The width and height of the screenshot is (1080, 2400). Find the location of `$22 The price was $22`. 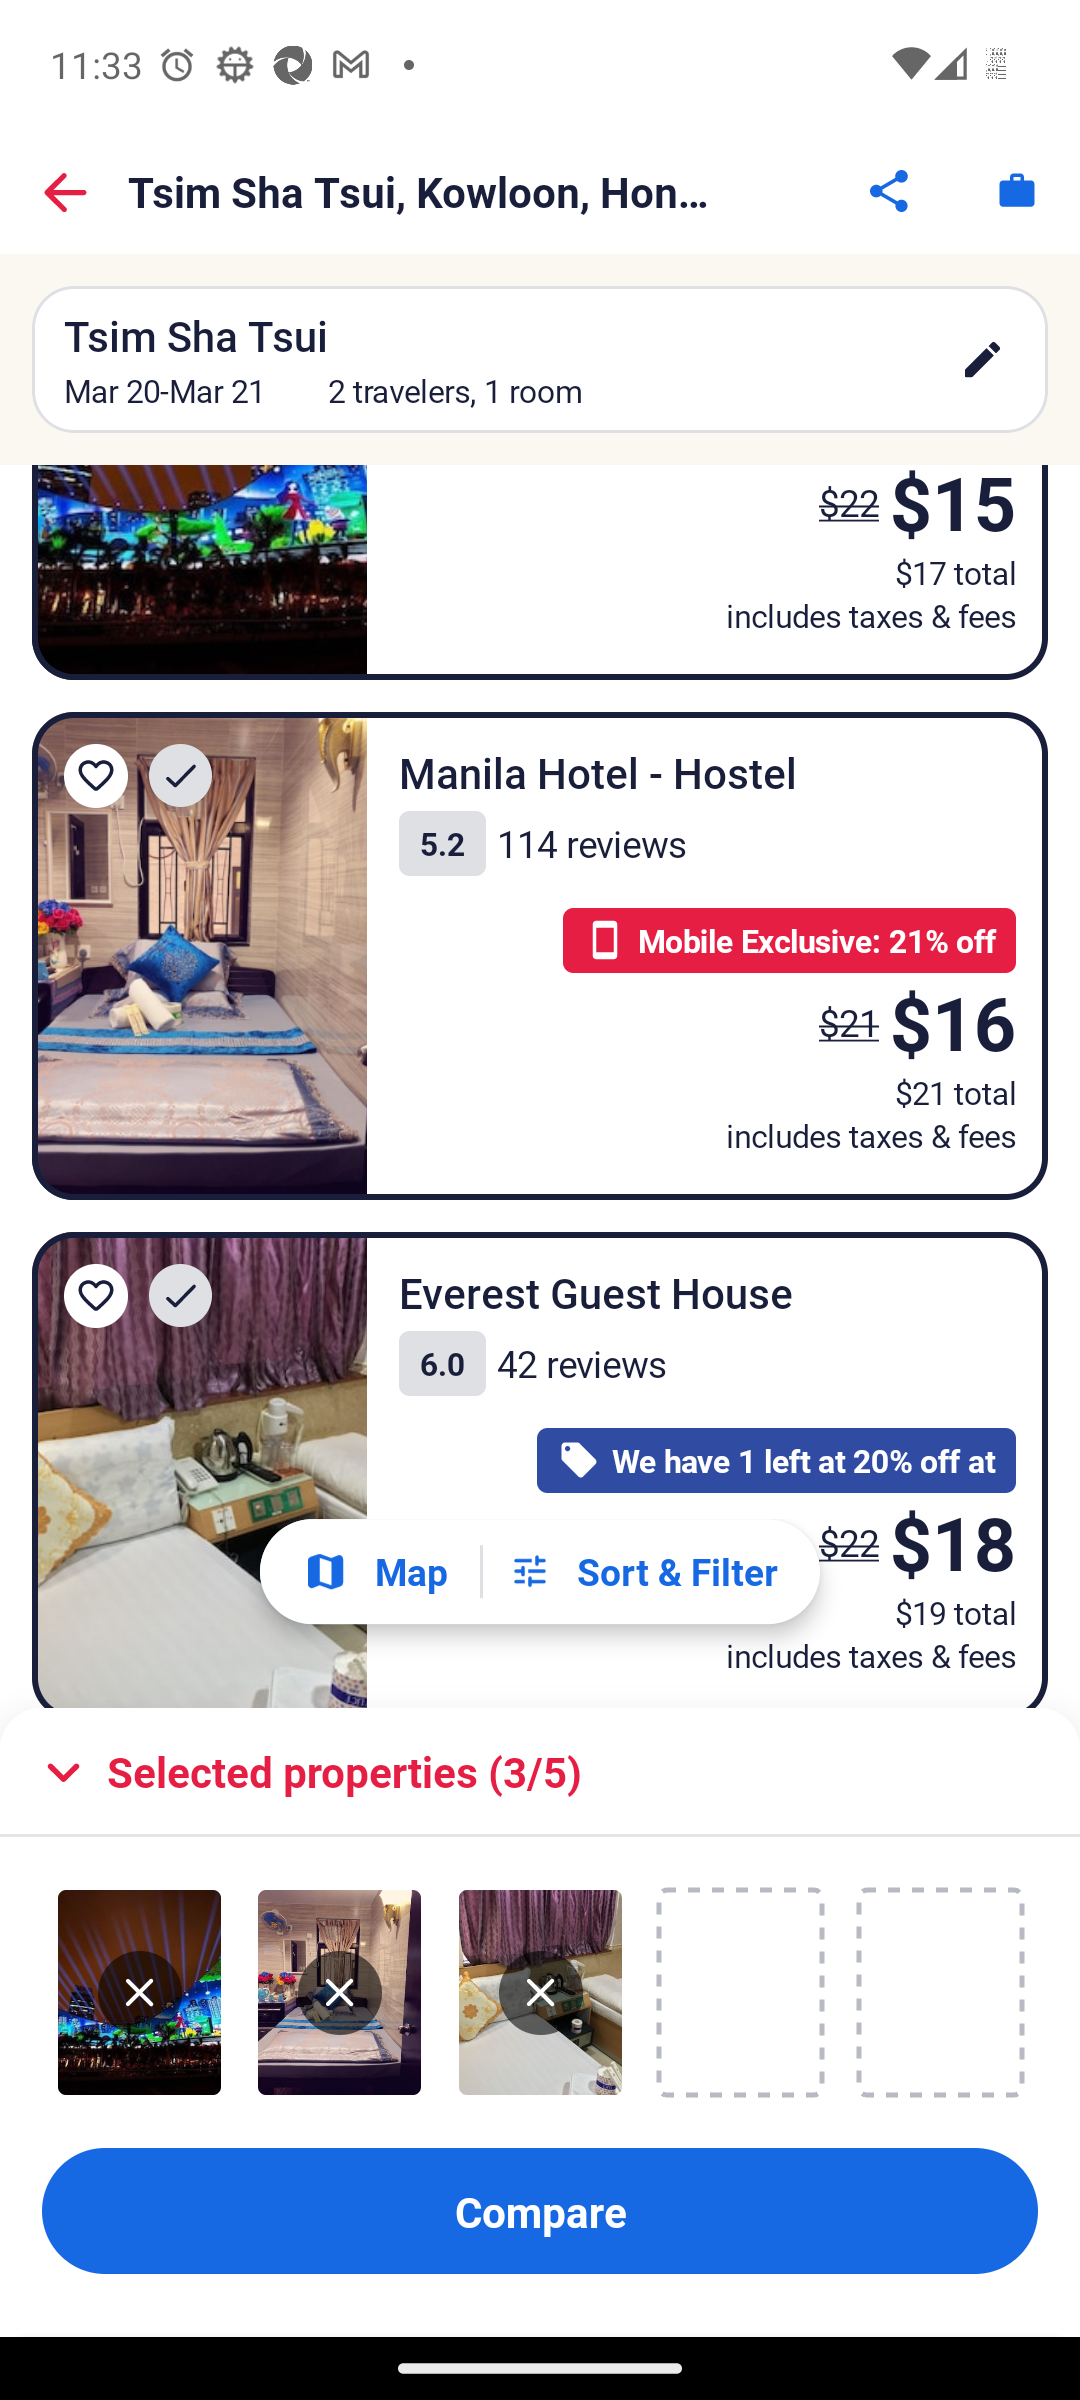

$22 The price was $22 is located at coordinates (840, 516).